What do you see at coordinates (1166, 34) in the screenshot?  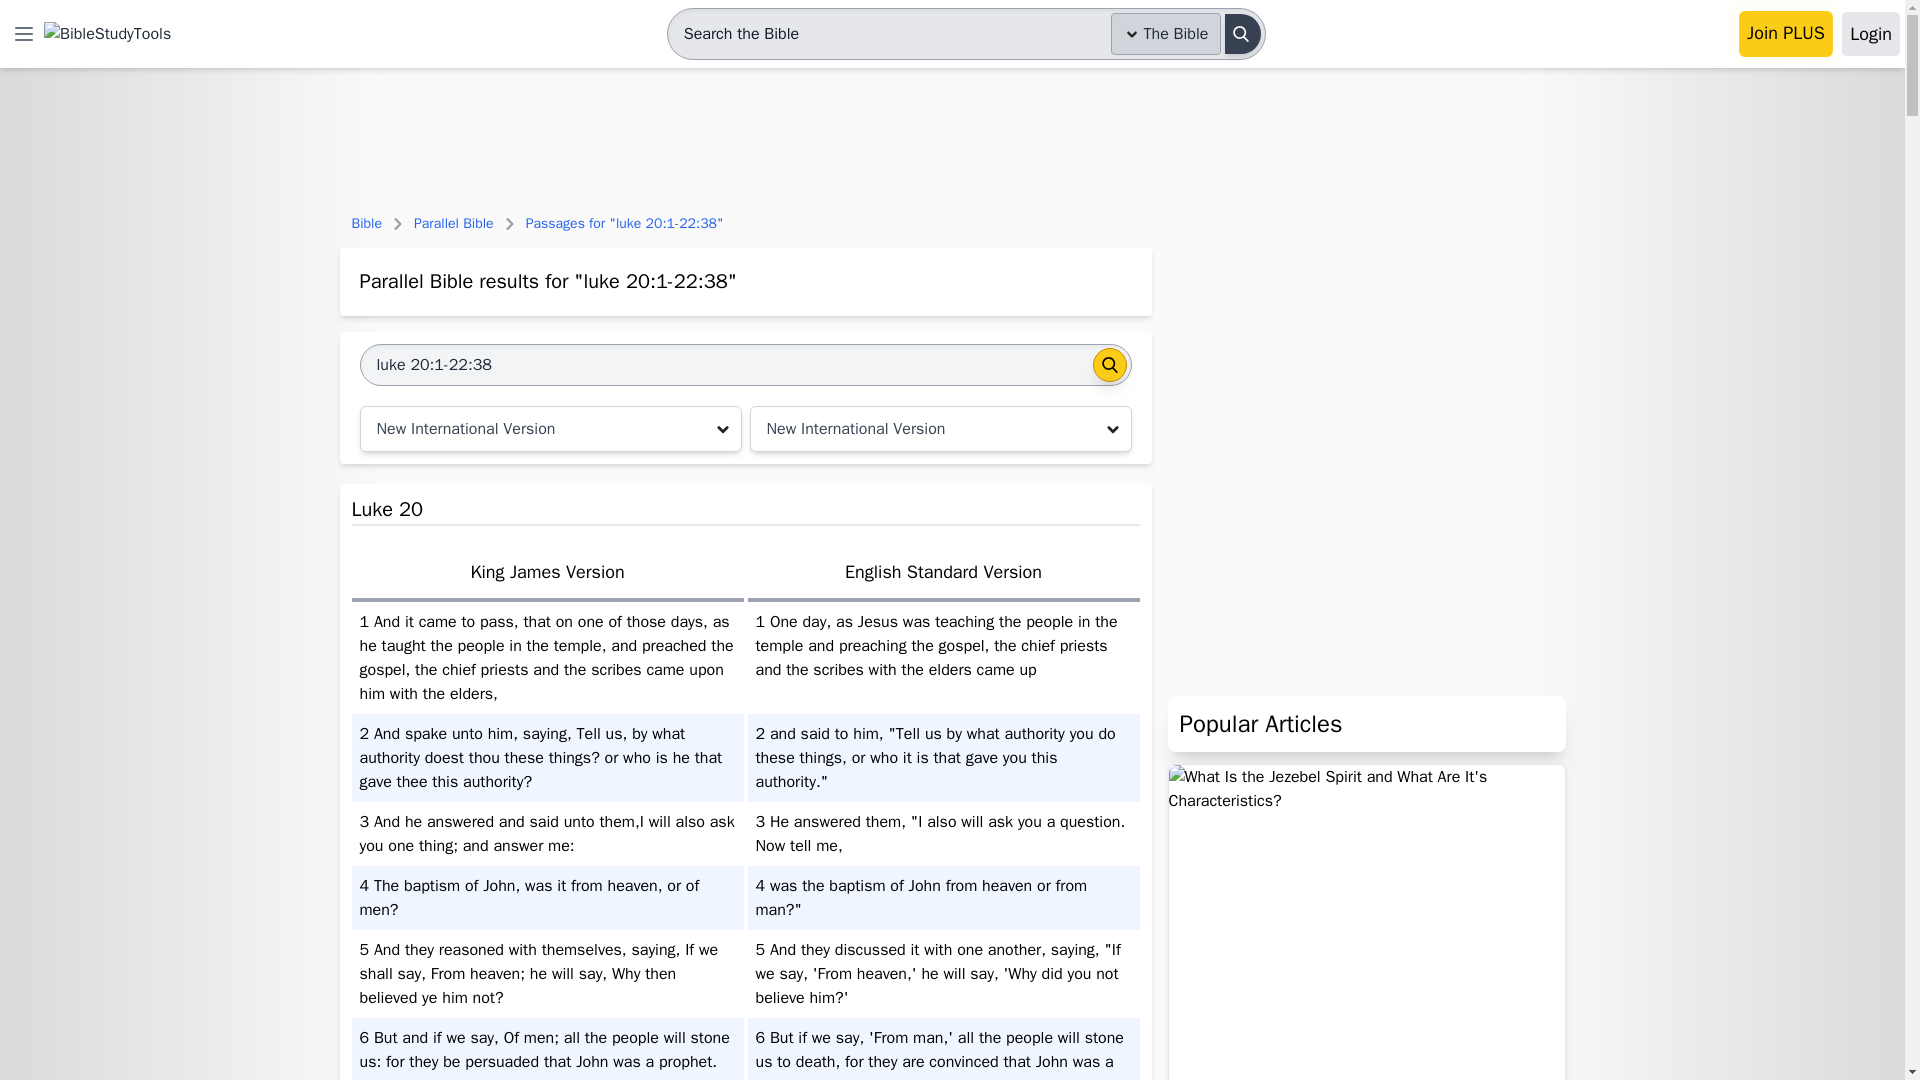 I see `The Bible` at bounding box center [1166, 34].